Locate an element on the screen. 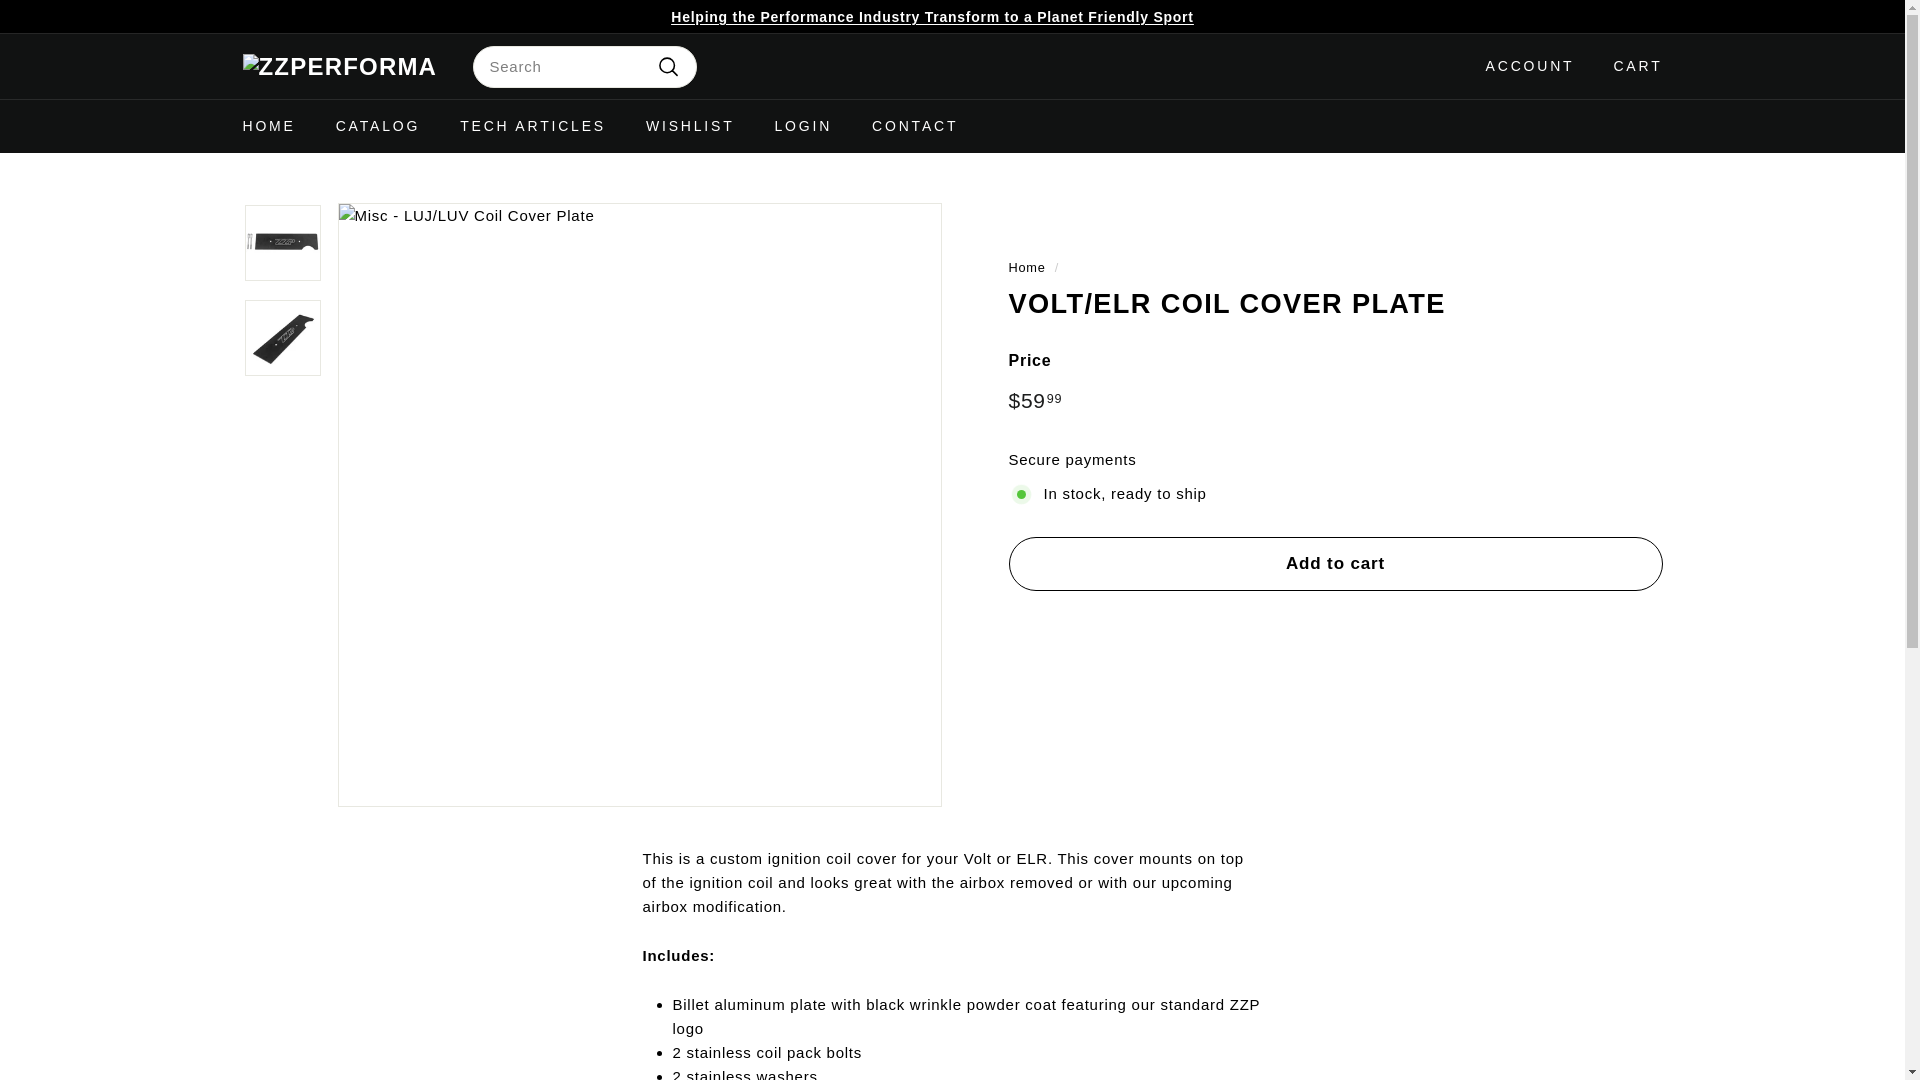 This screenshot has width=1920, height=1080. ZZPerformance on YouTube is located at coordinates (1656, 16).